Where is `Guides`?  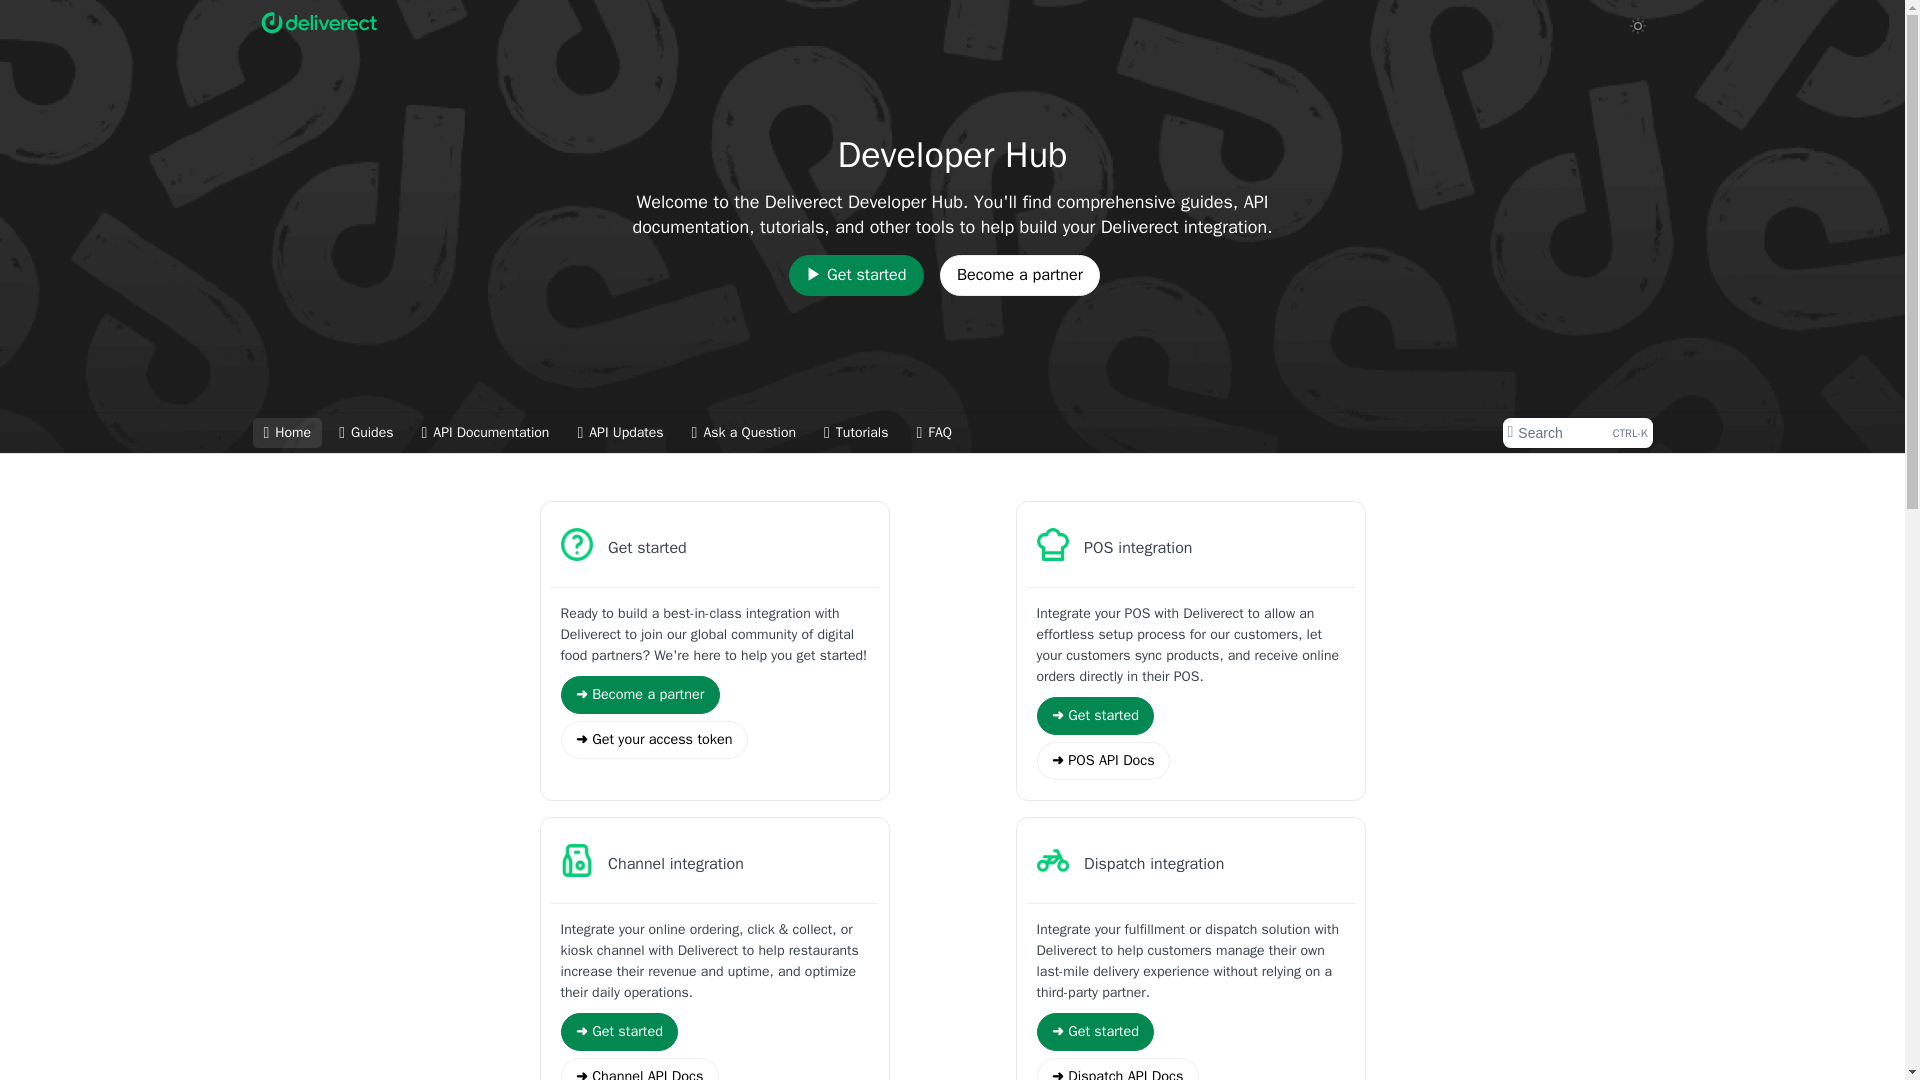 Guides is located at coordinates (366, 432).